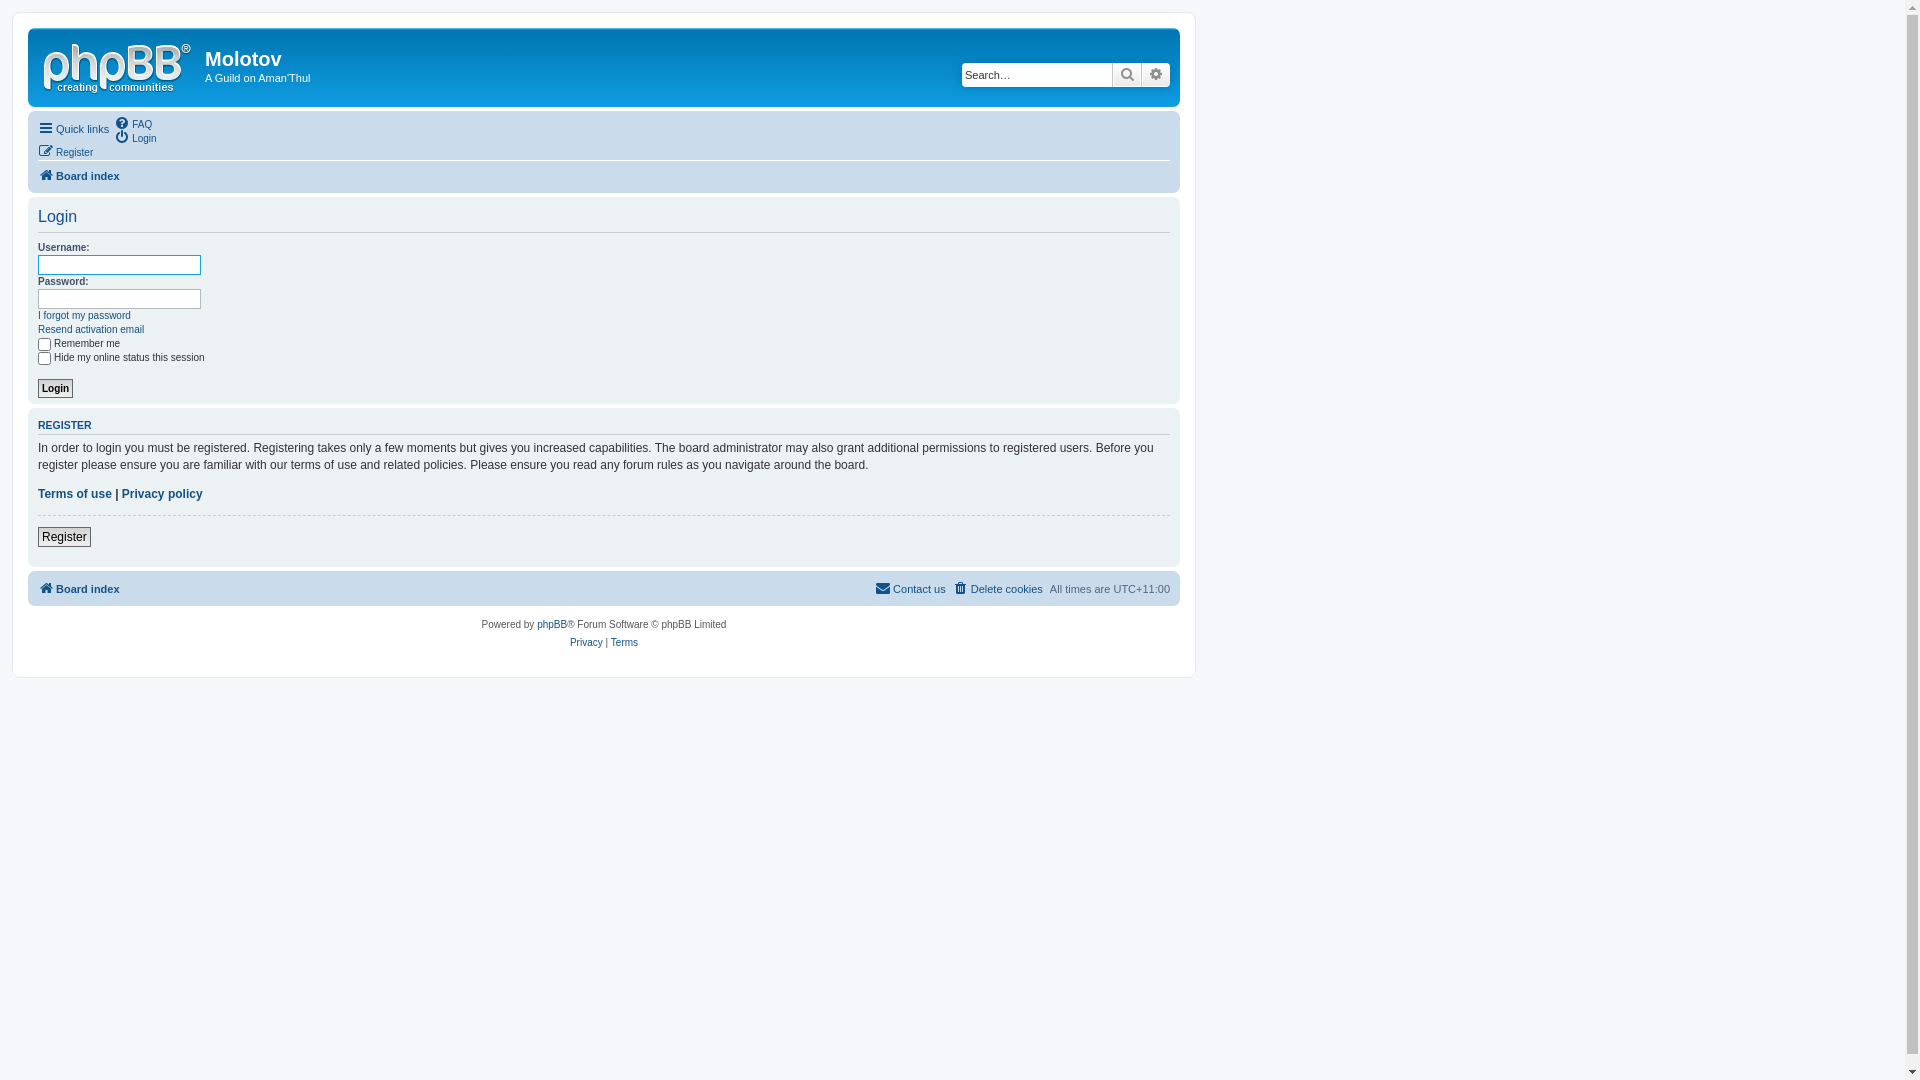 This screenshot has height=1080, width=1920. Describe the element at coordinates (552, 625) in the screenshot. I see `phpBB` at that location.